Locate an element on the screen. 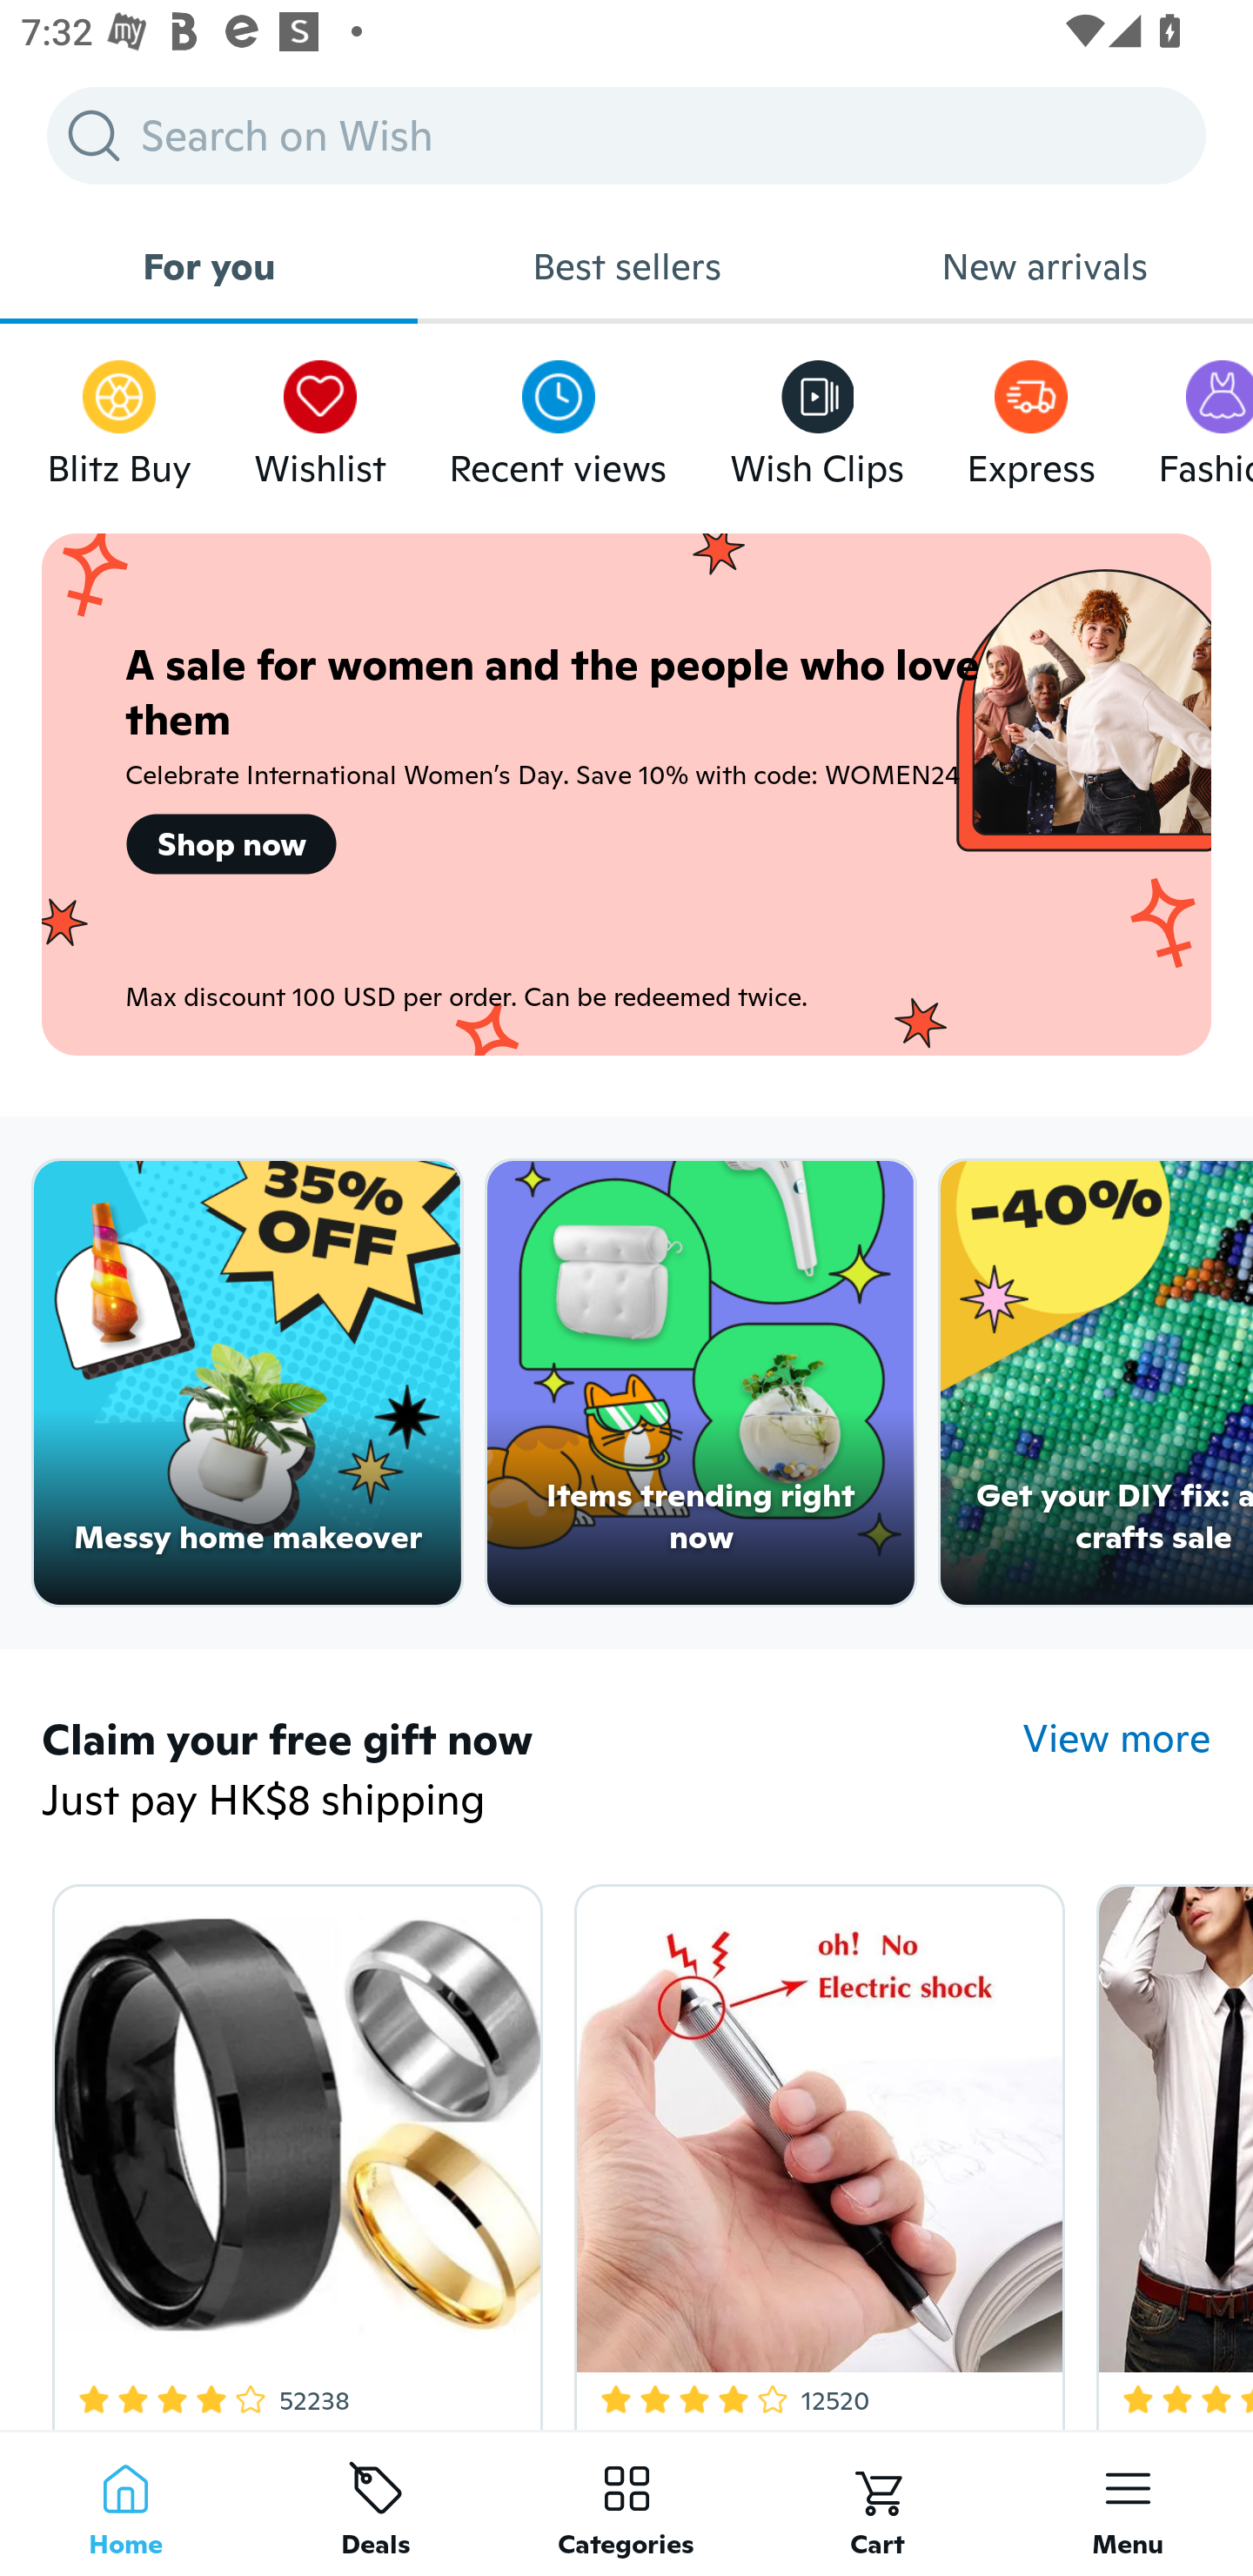  Claim your free gift now
Just pay HK$8 shipping is located at coordinates (532, 1772).